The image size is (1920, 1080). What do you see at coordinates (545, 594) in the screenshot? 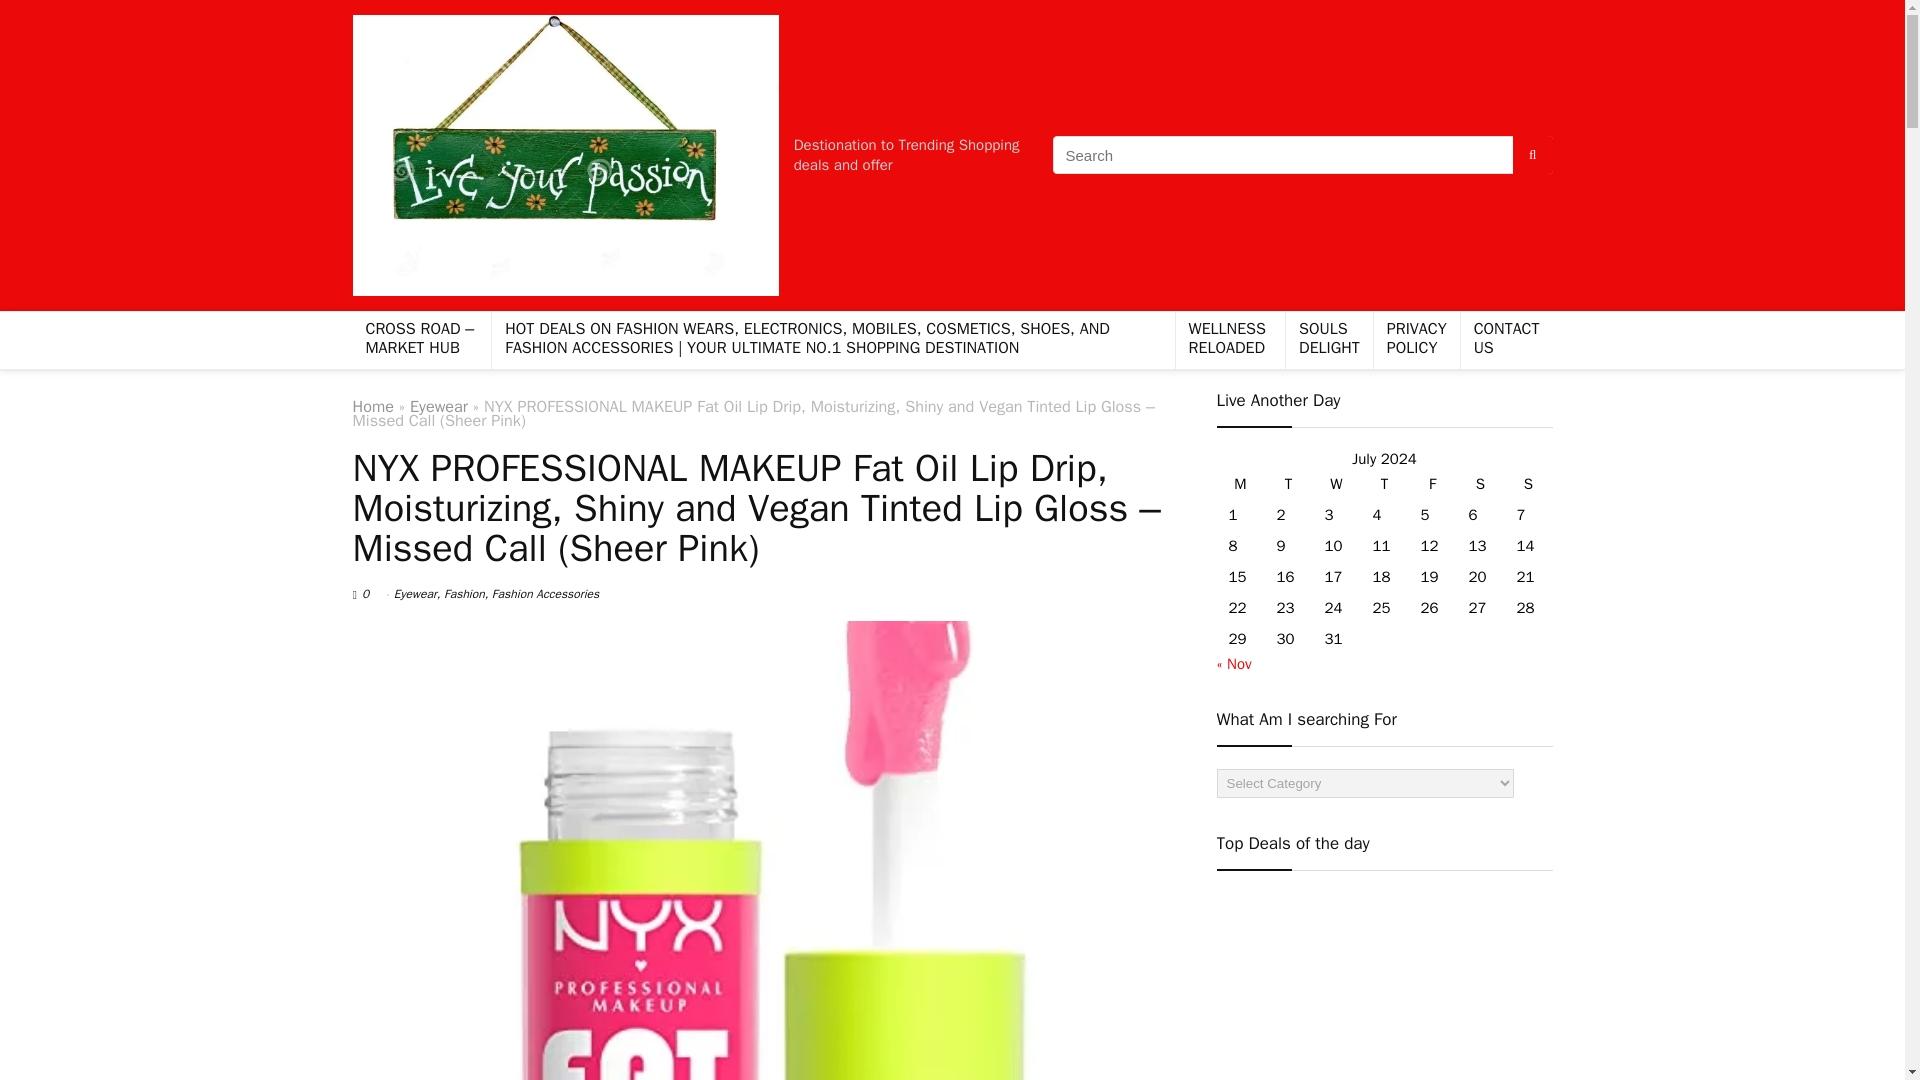
I see `Fashion Accessories` at bounding box center [545, 594].